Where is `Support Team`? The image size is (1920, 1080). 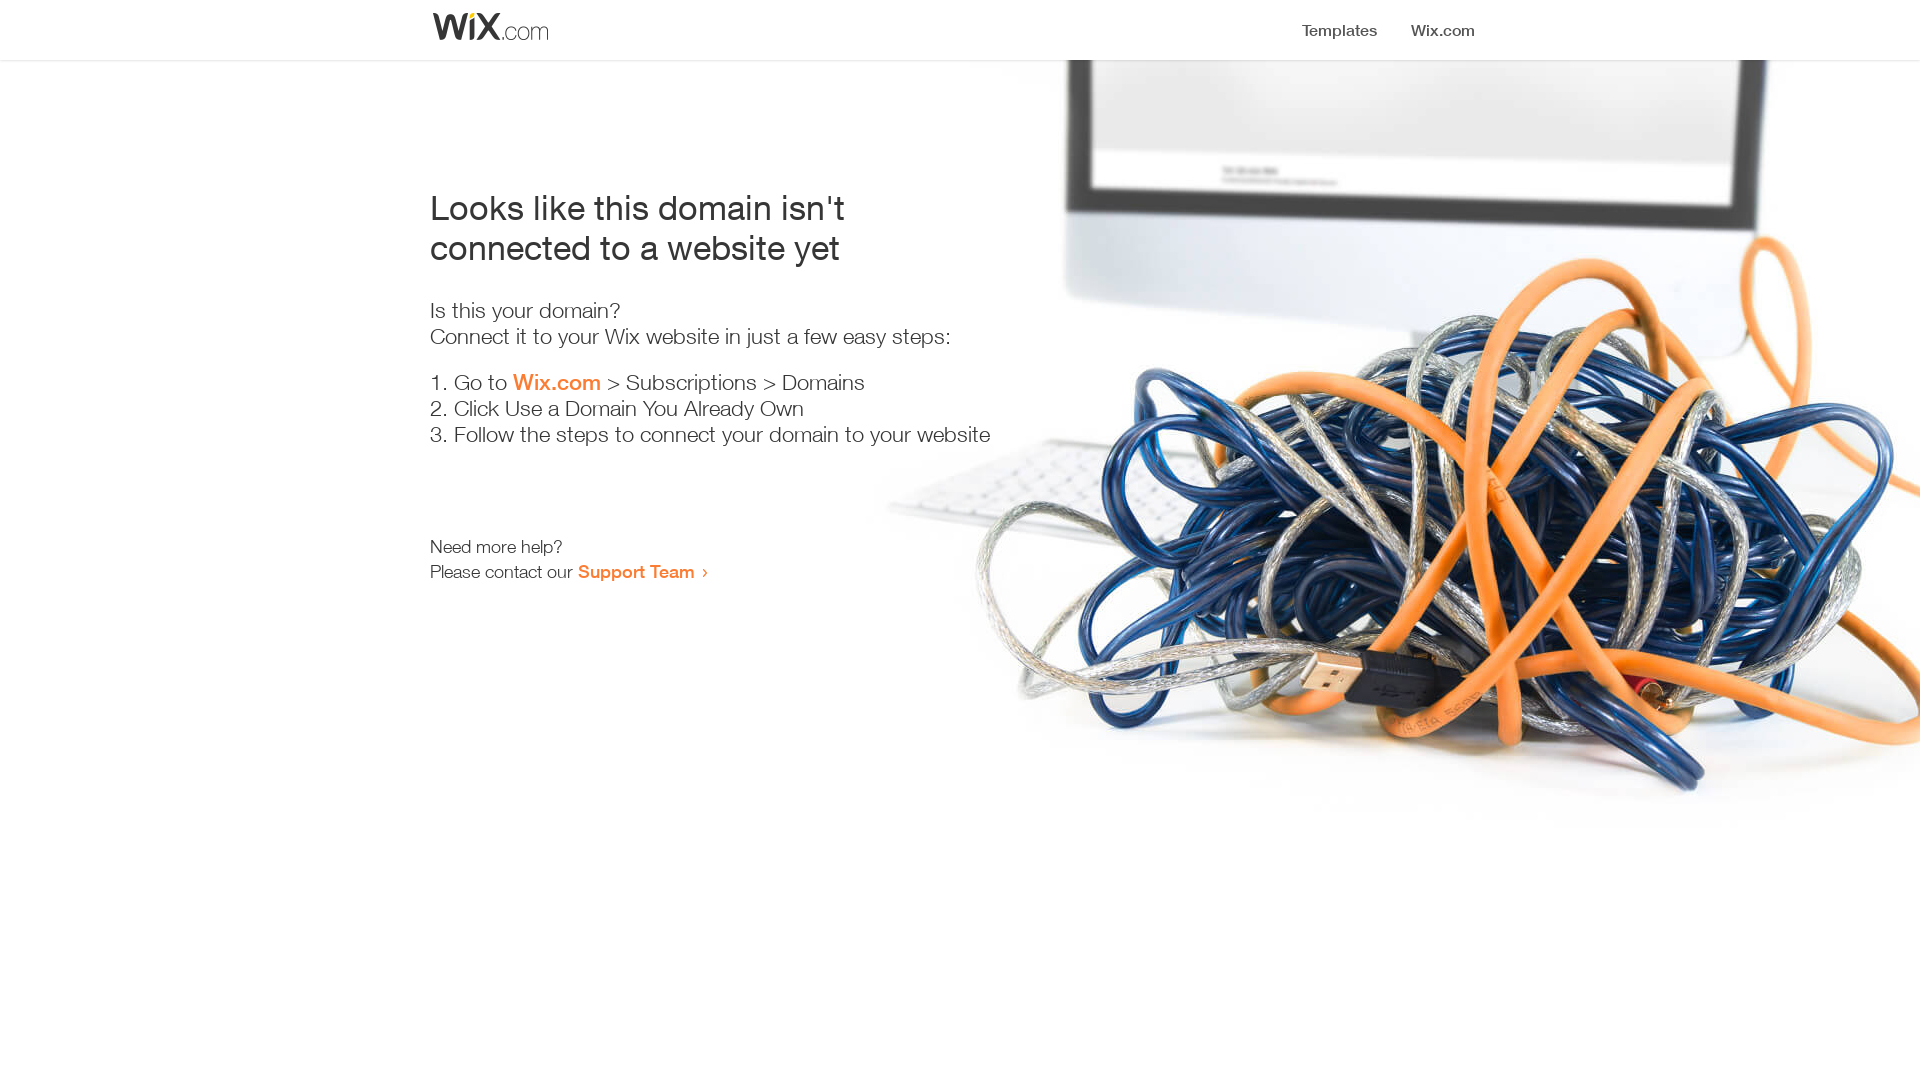 Support Team is located at coordinates (636, 571).